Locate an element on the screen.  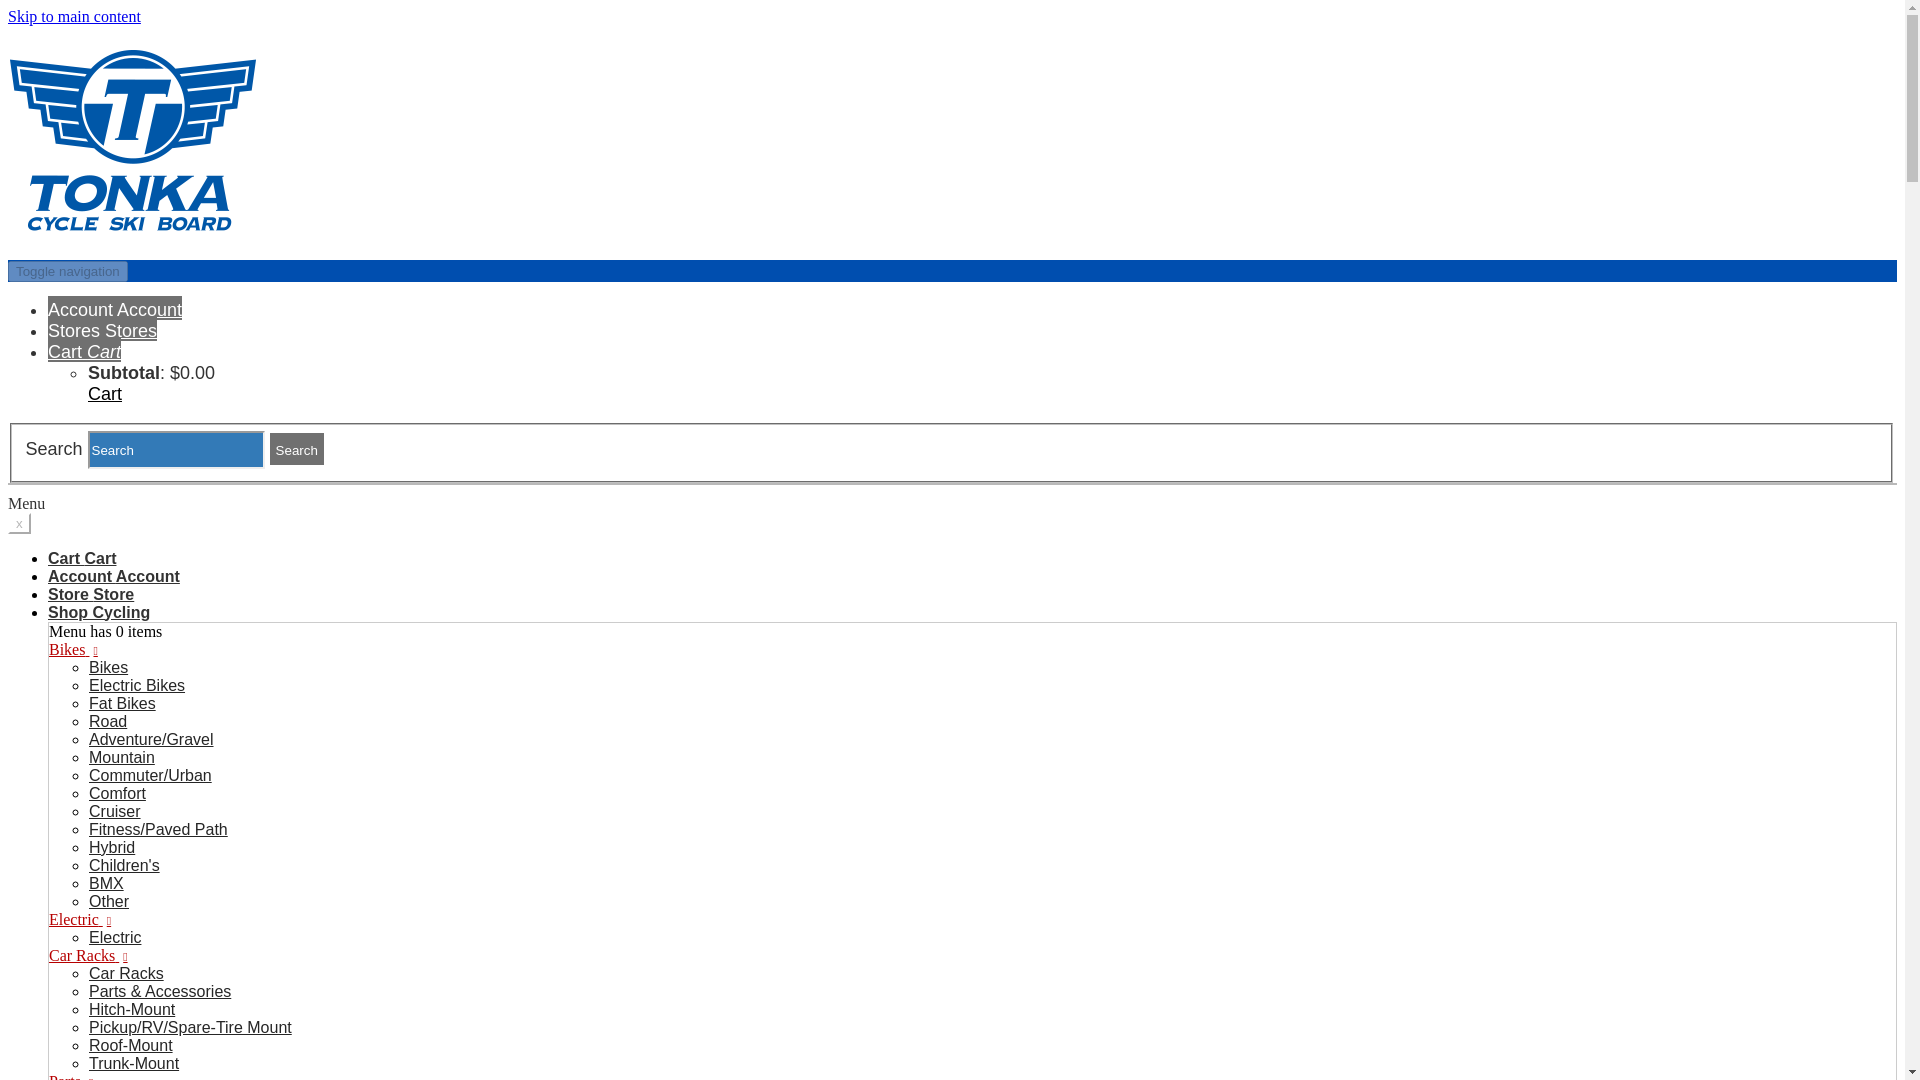
Cruiser is located at coordinates (114, 811).